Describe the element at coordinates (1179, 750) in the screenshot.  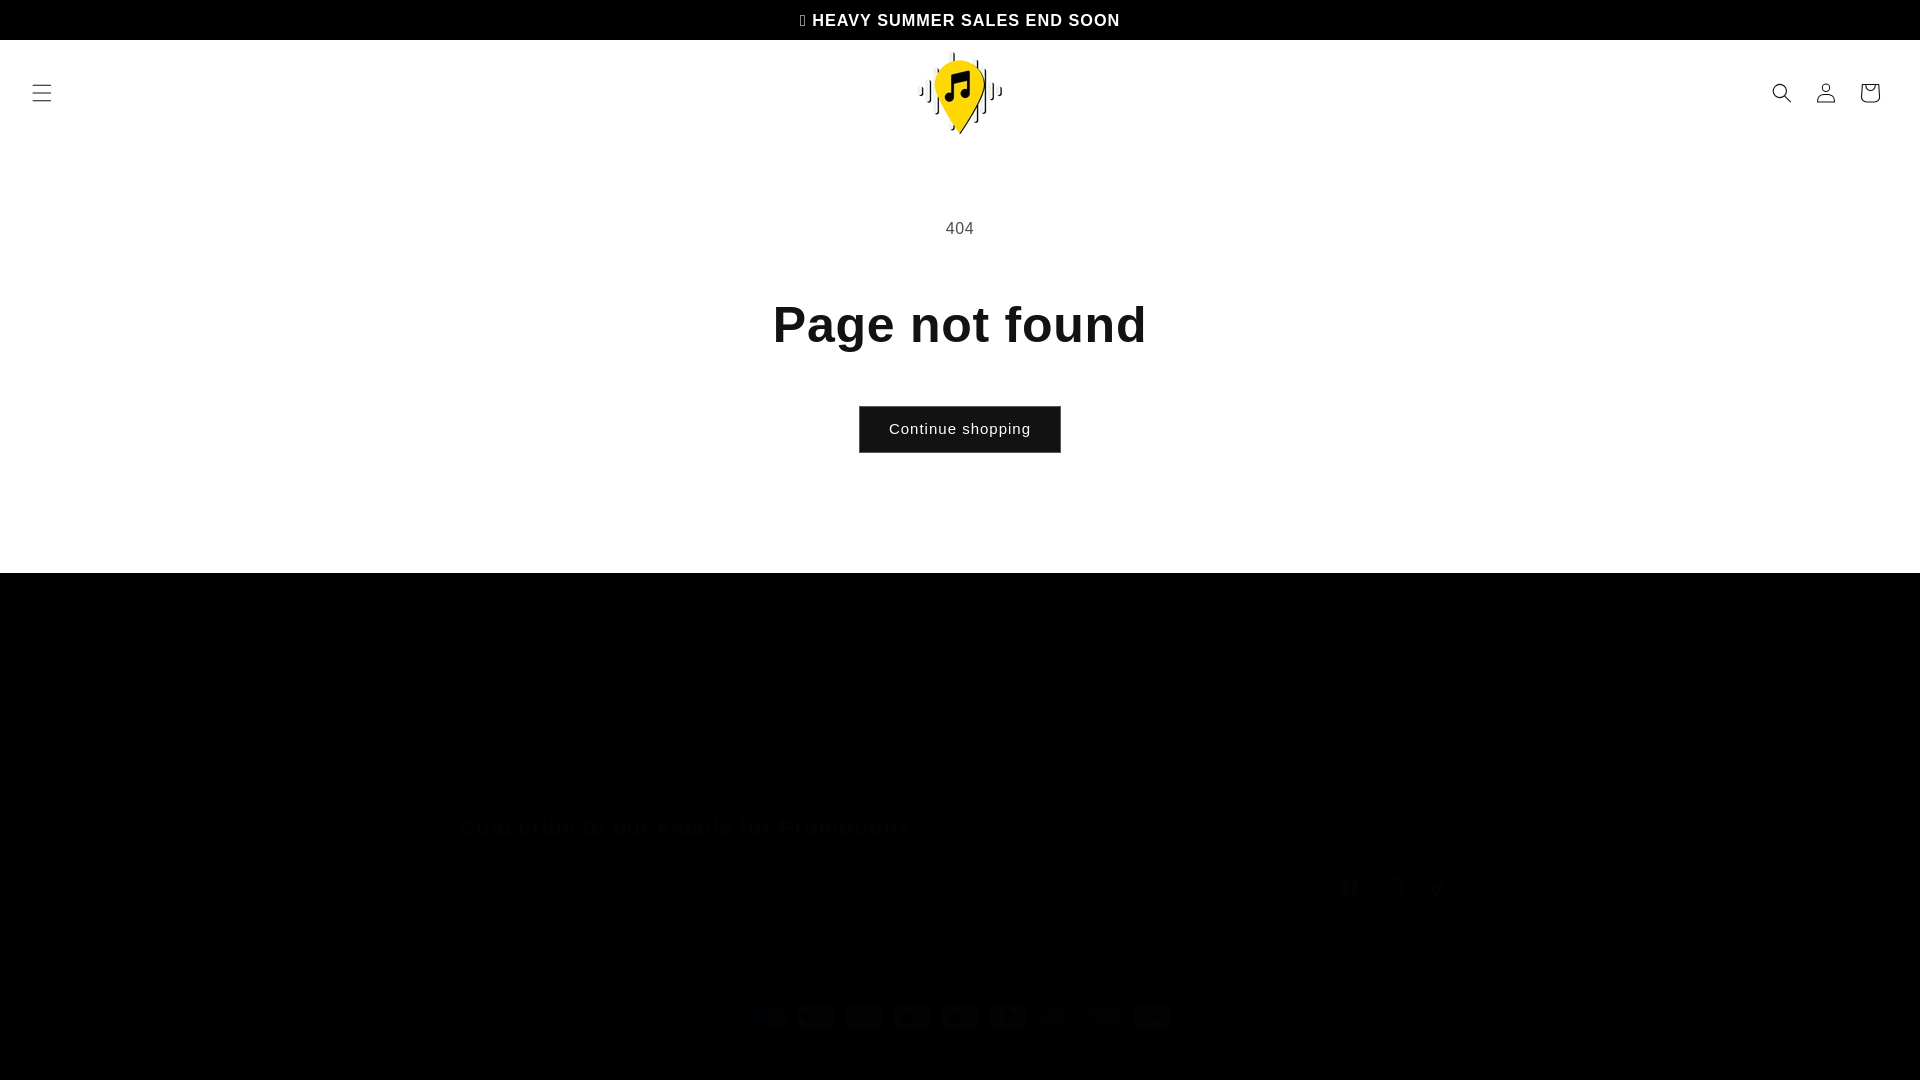
I see `Privacy Policy` at that location.